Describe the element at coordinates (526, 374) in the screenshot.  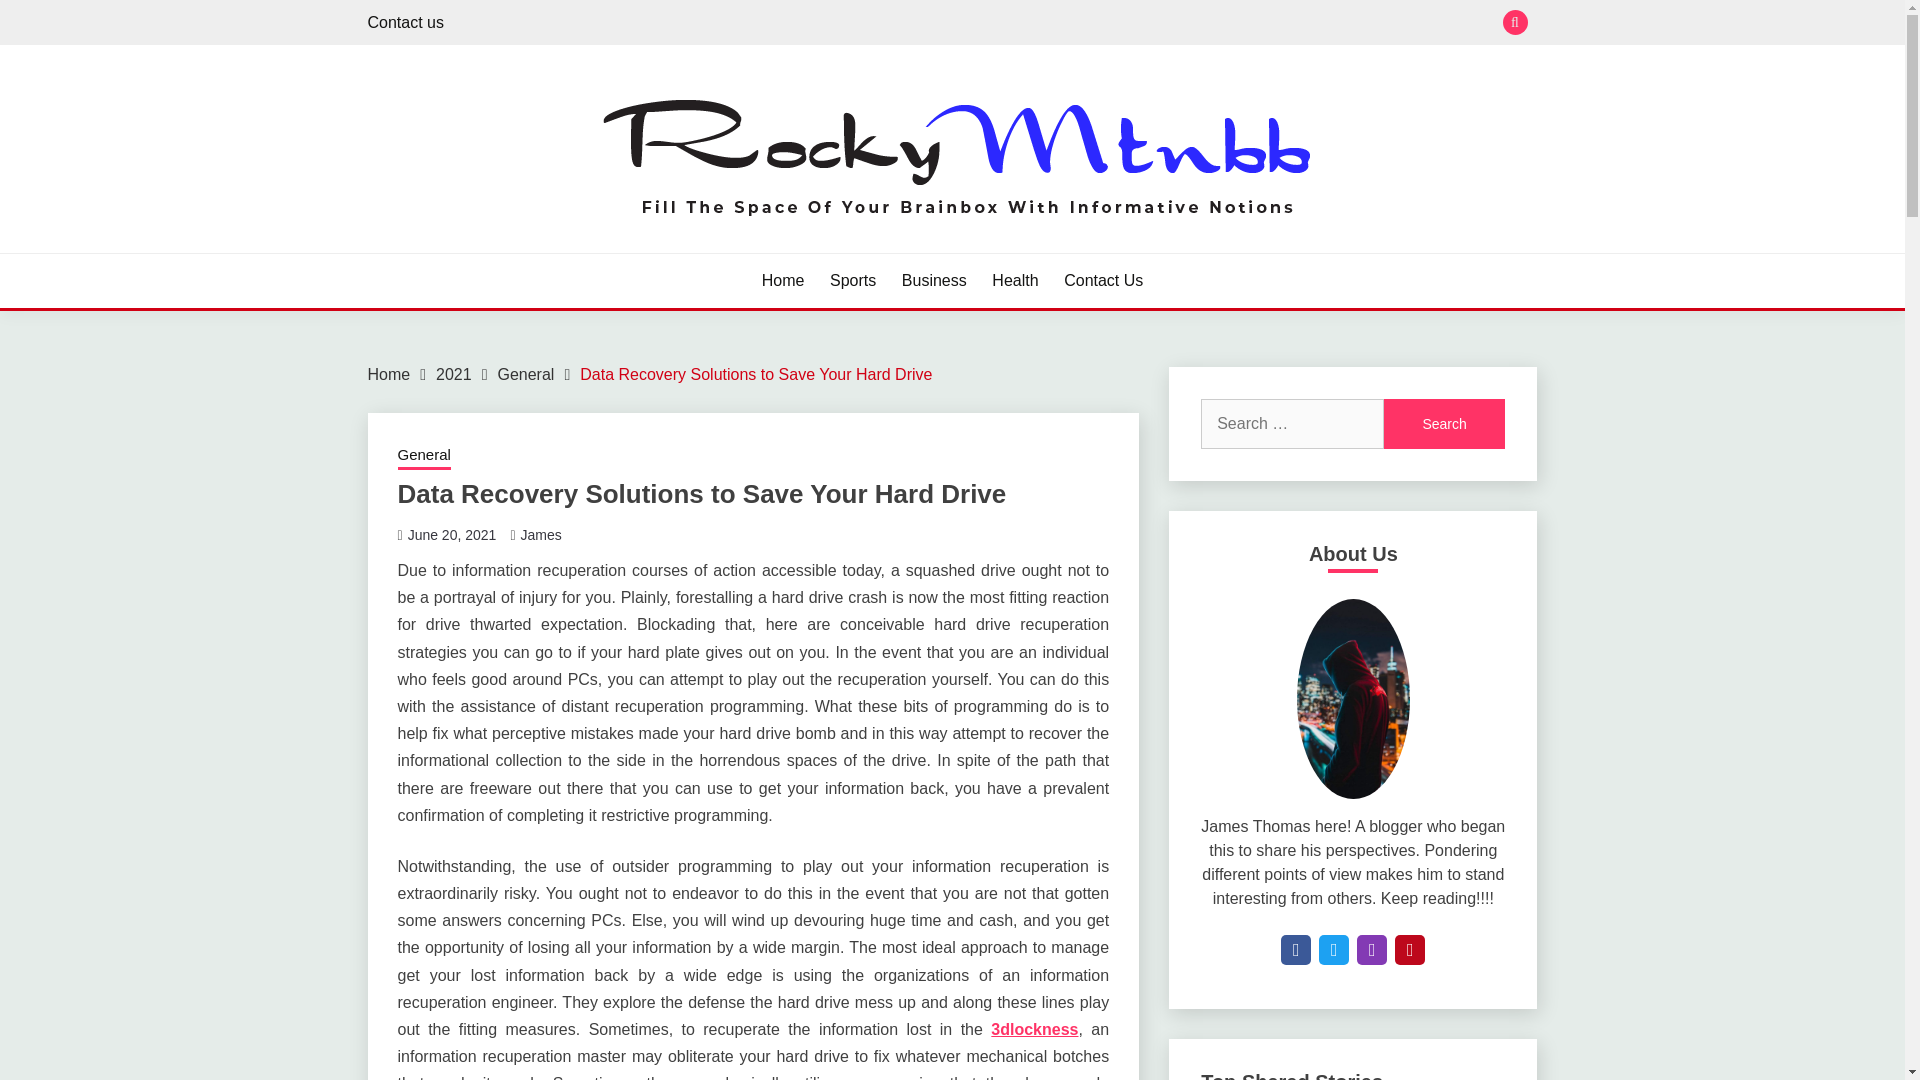
I see `General` at that location.